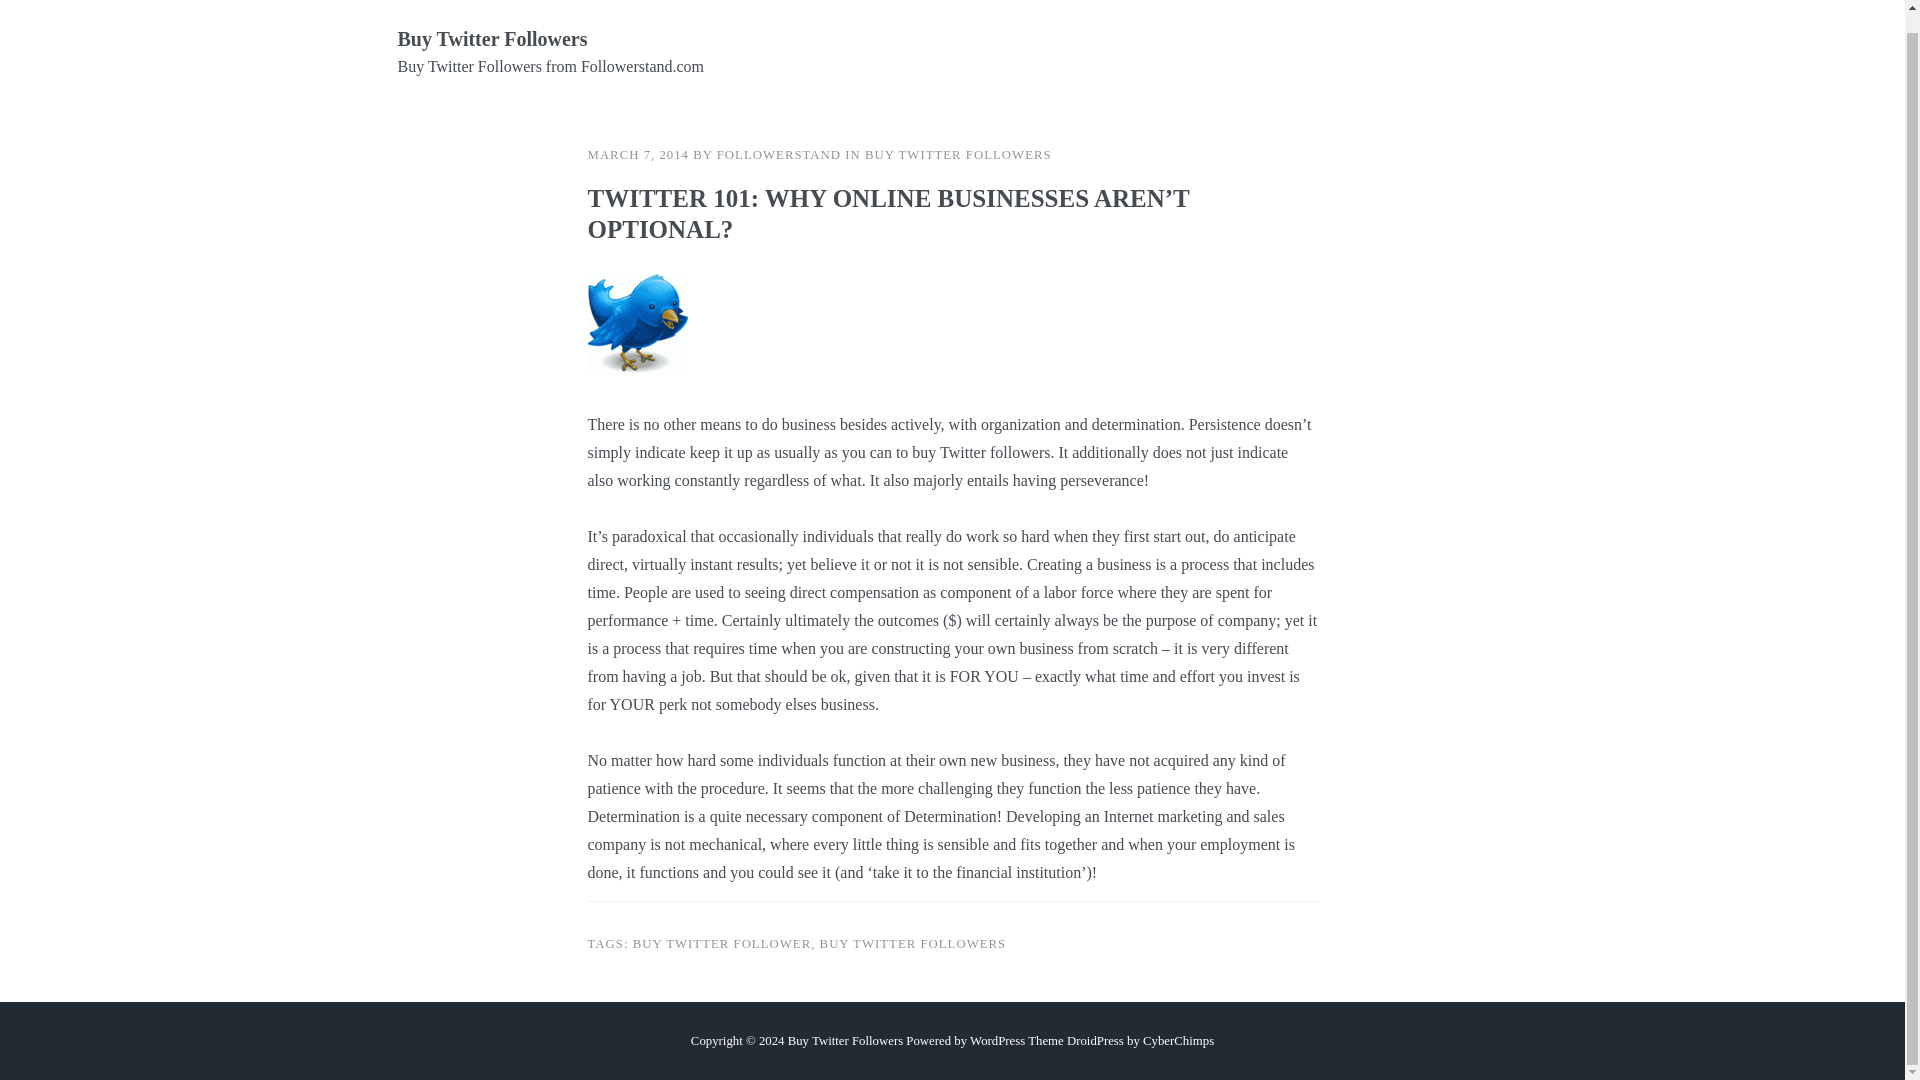 The height and width of the screenshot is (1080, 1920). I want to click on Buy Twitter Followers, so click(492, 38).